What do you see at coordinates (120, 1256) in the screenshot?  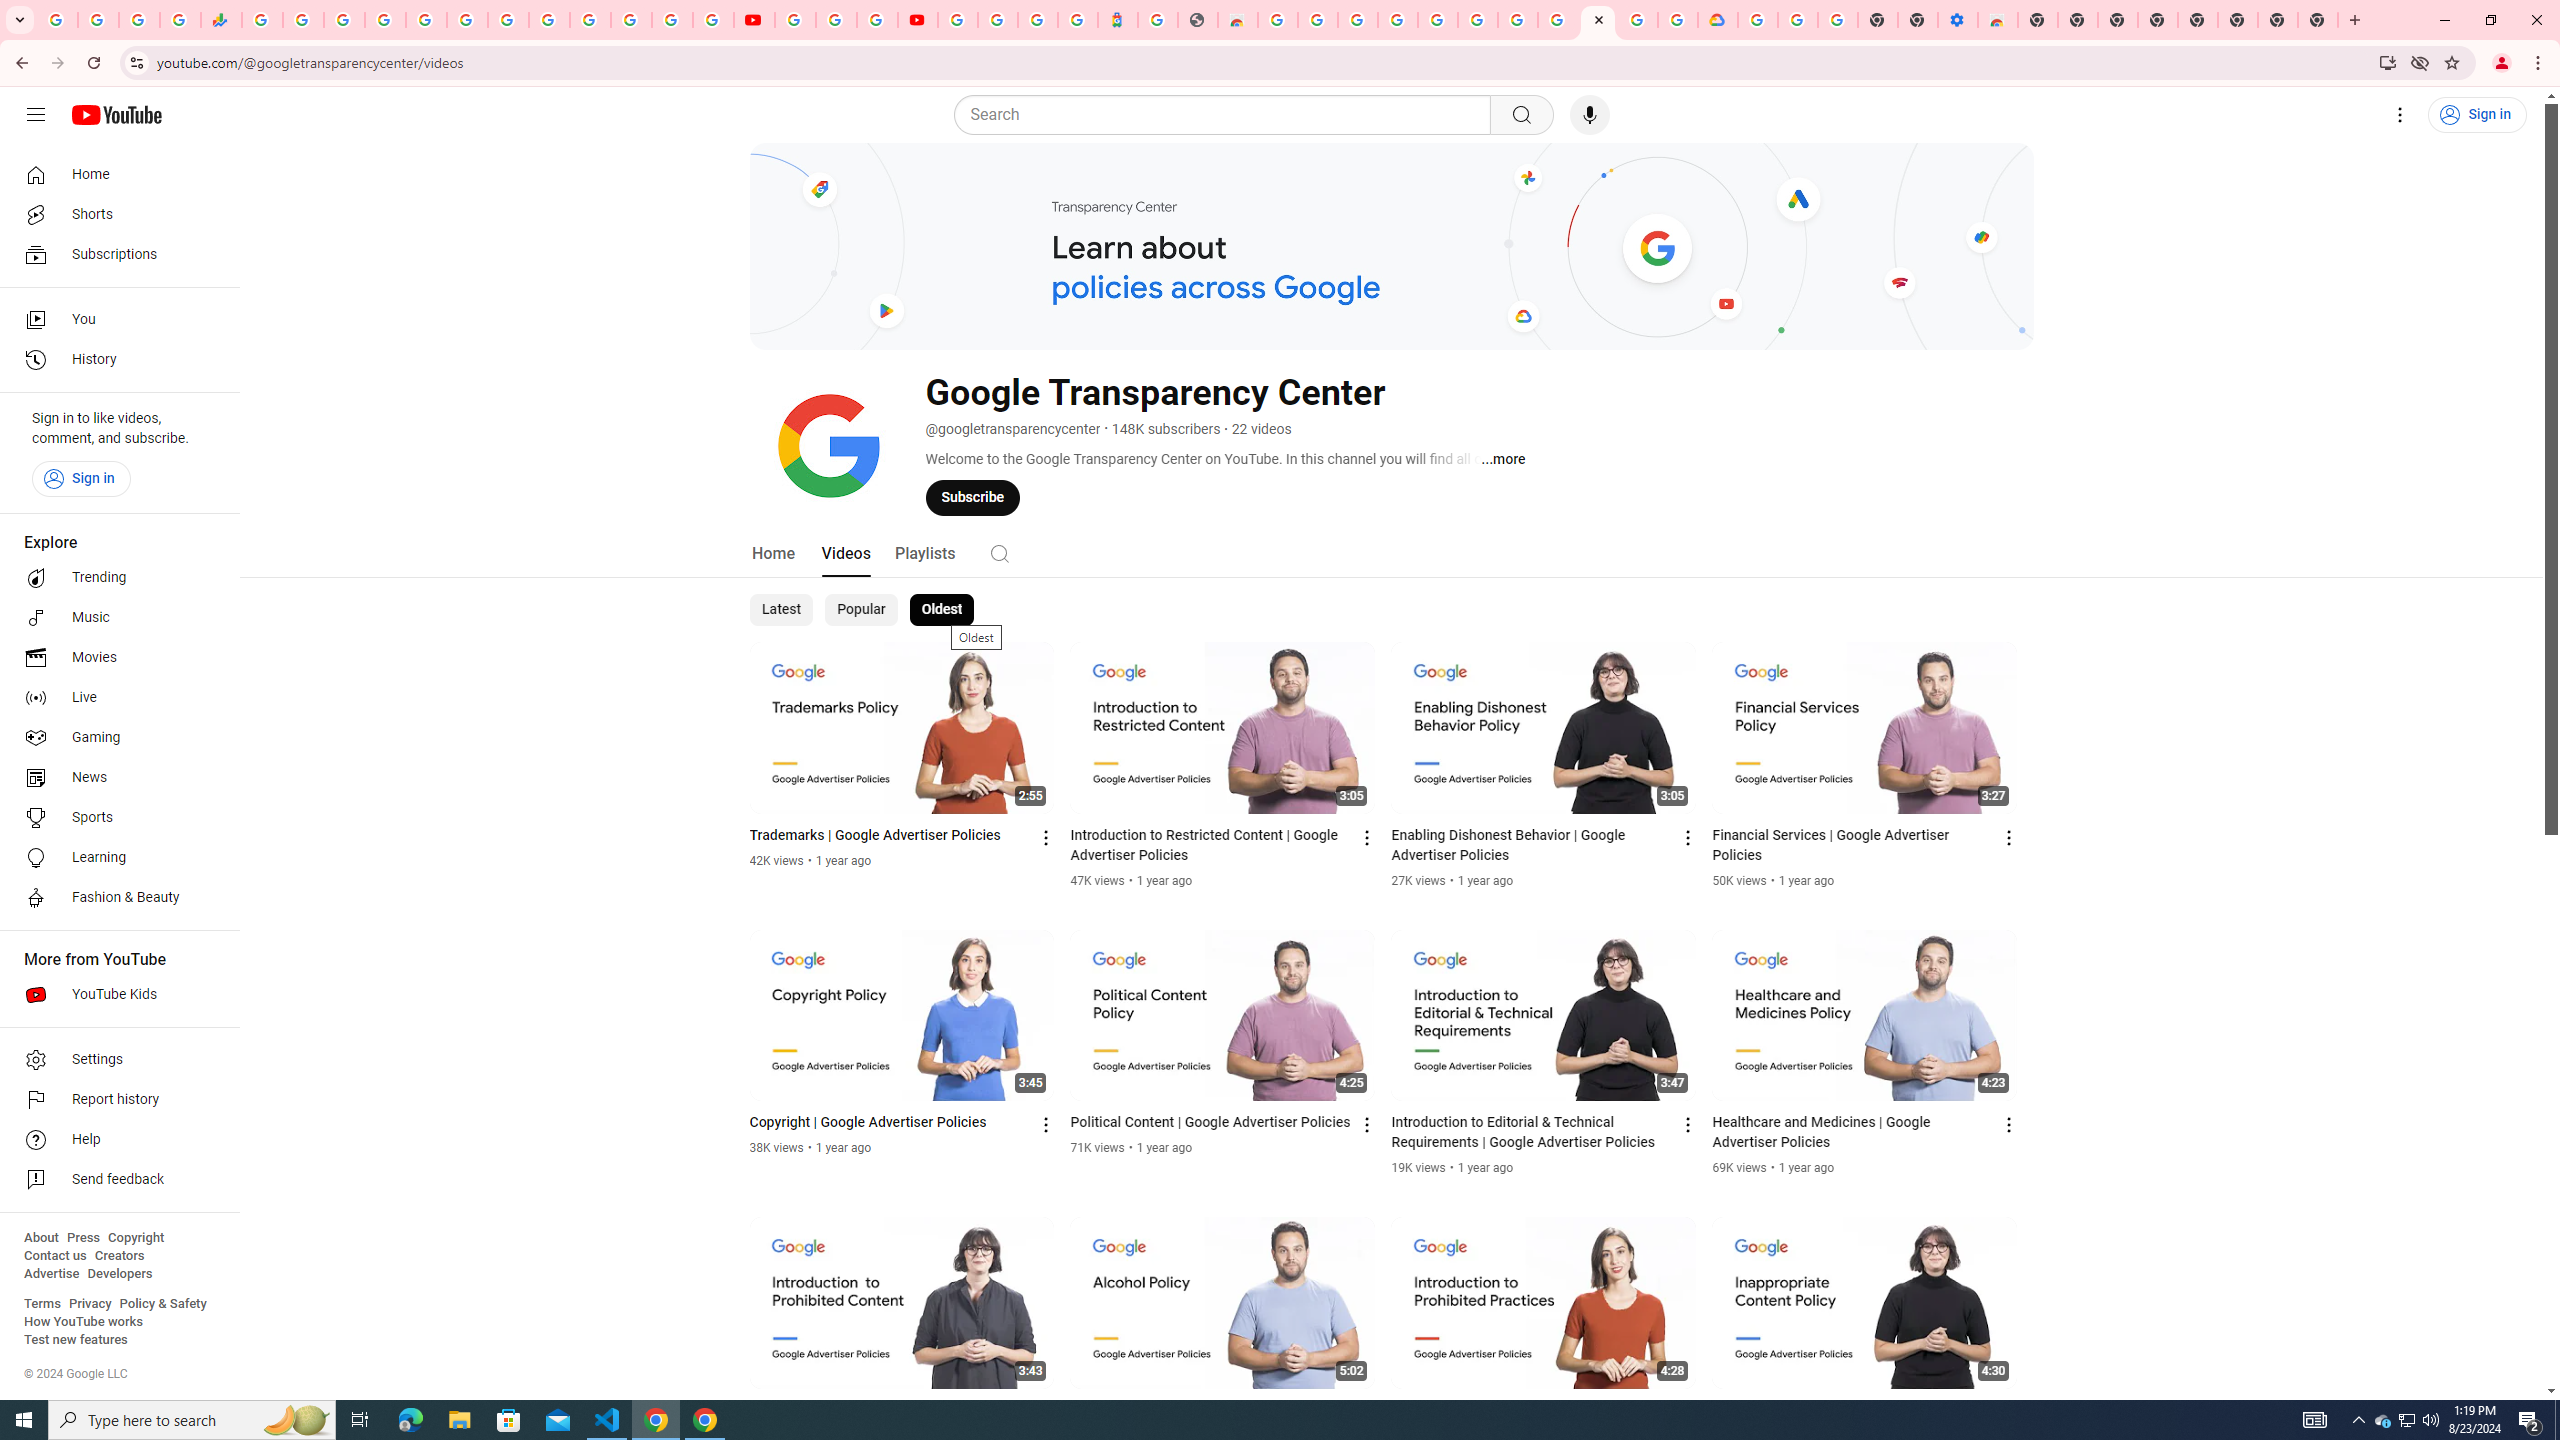 I see `Creators` at bounding box center [120, 1256].